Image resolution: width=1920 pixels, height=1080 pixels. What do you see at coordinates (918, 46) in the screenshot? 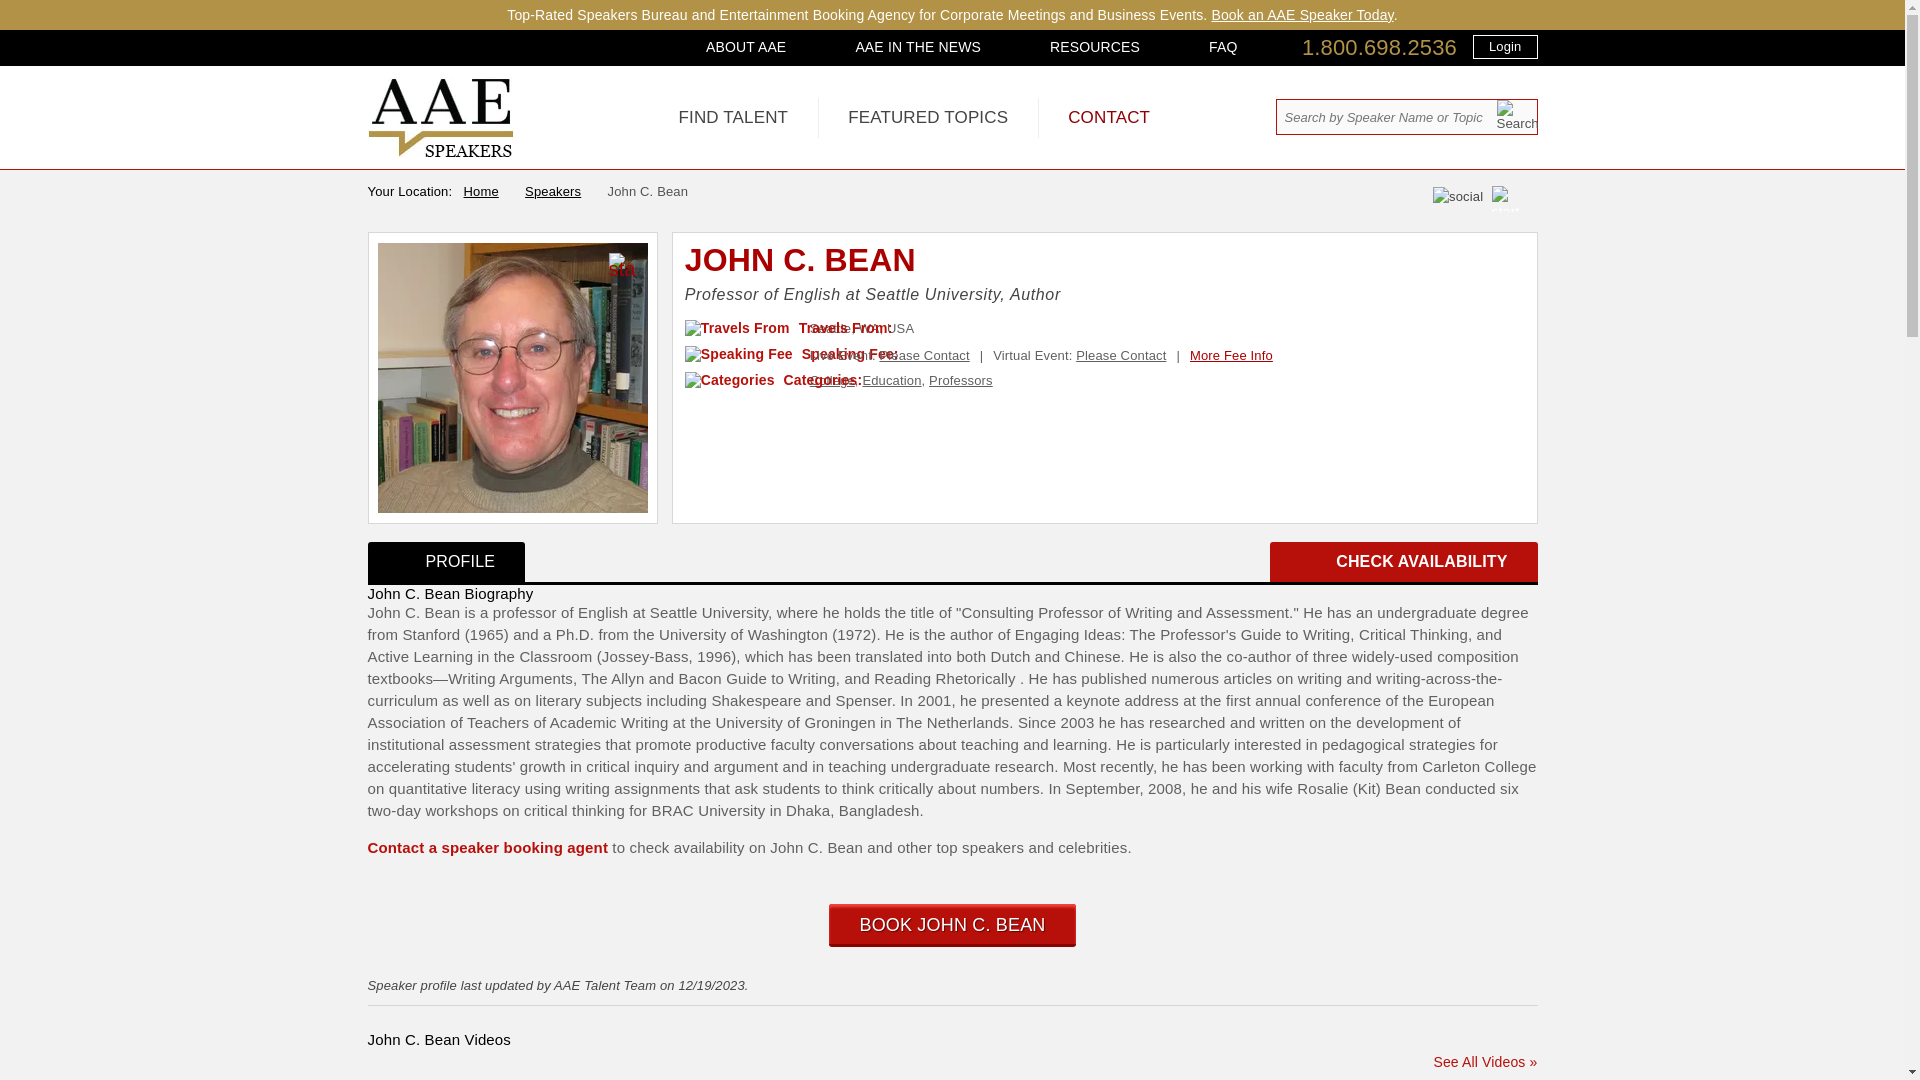
I see `AAE IN THE NEWS` at bounding box center [918, 46].